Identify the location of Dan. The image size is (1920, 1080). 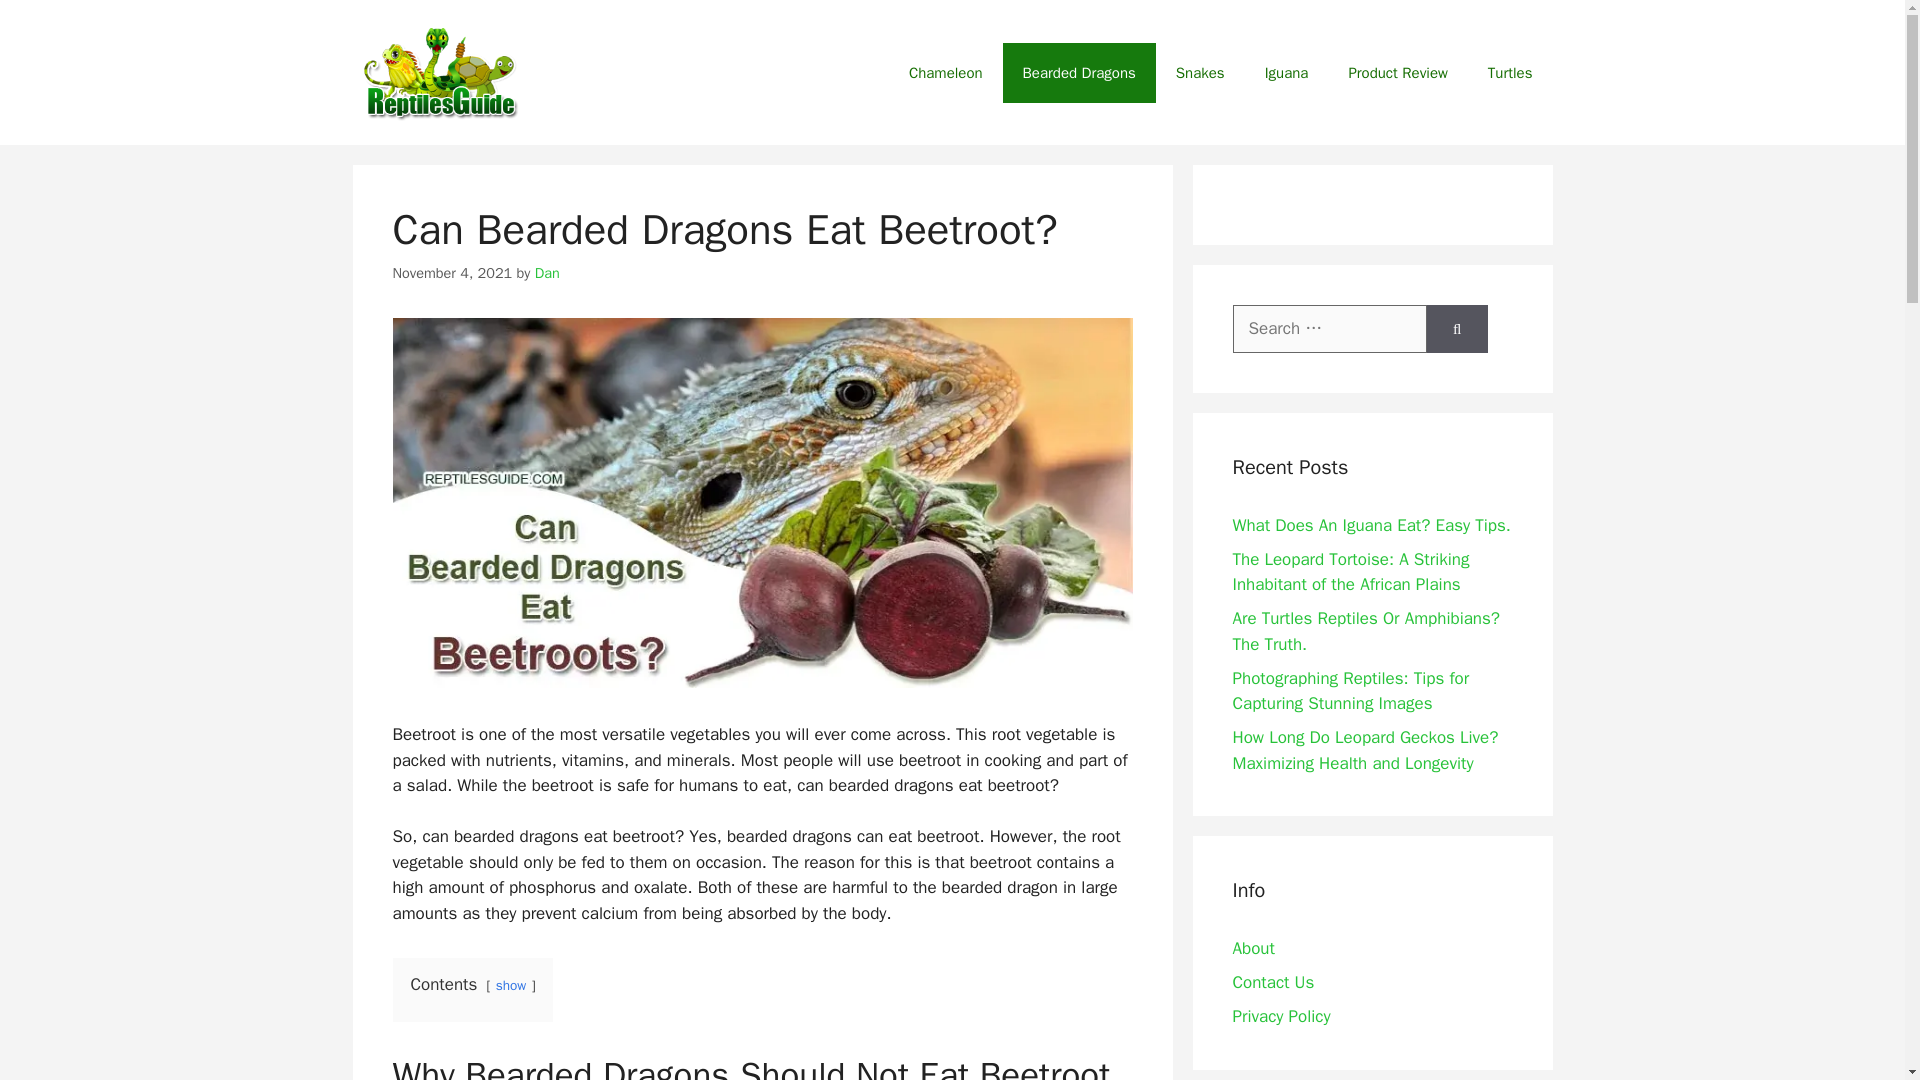
(548, 272).